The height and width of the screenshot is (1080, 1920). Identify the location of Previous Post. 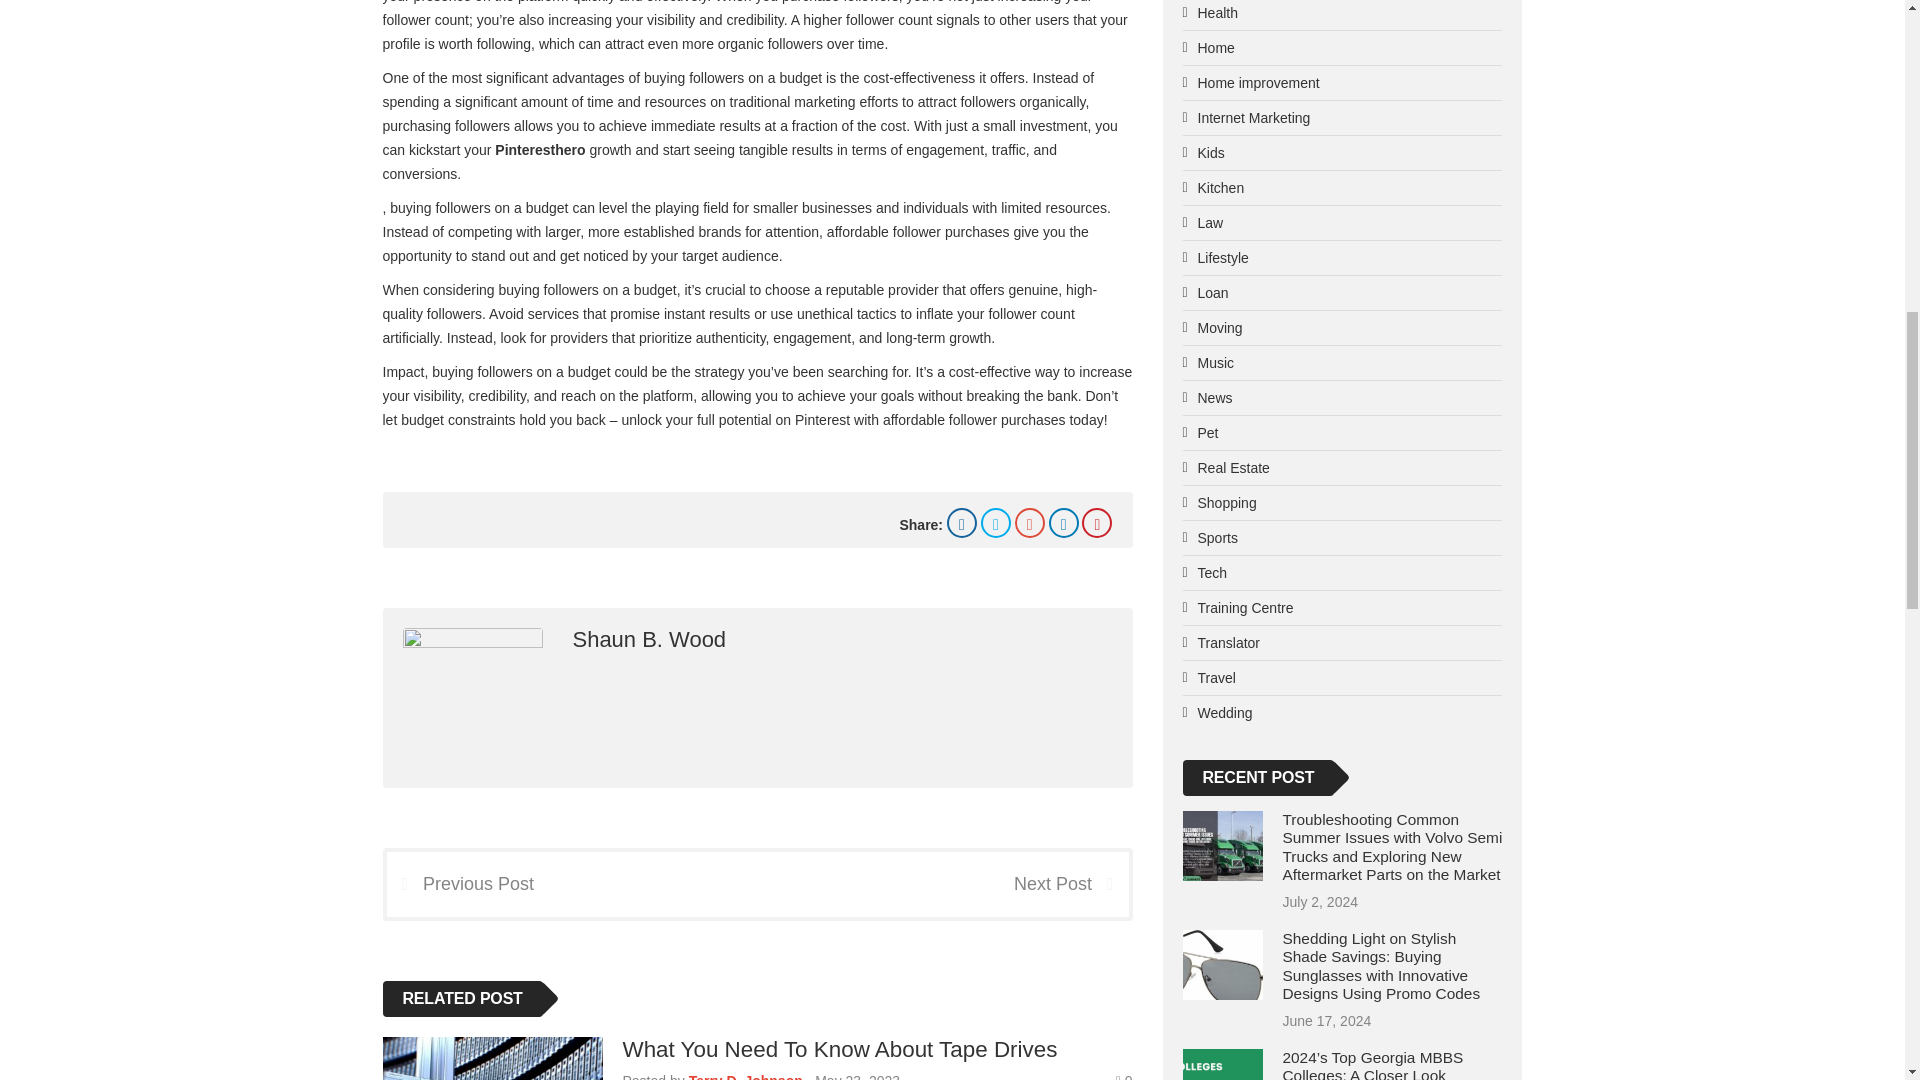
(459, 884).